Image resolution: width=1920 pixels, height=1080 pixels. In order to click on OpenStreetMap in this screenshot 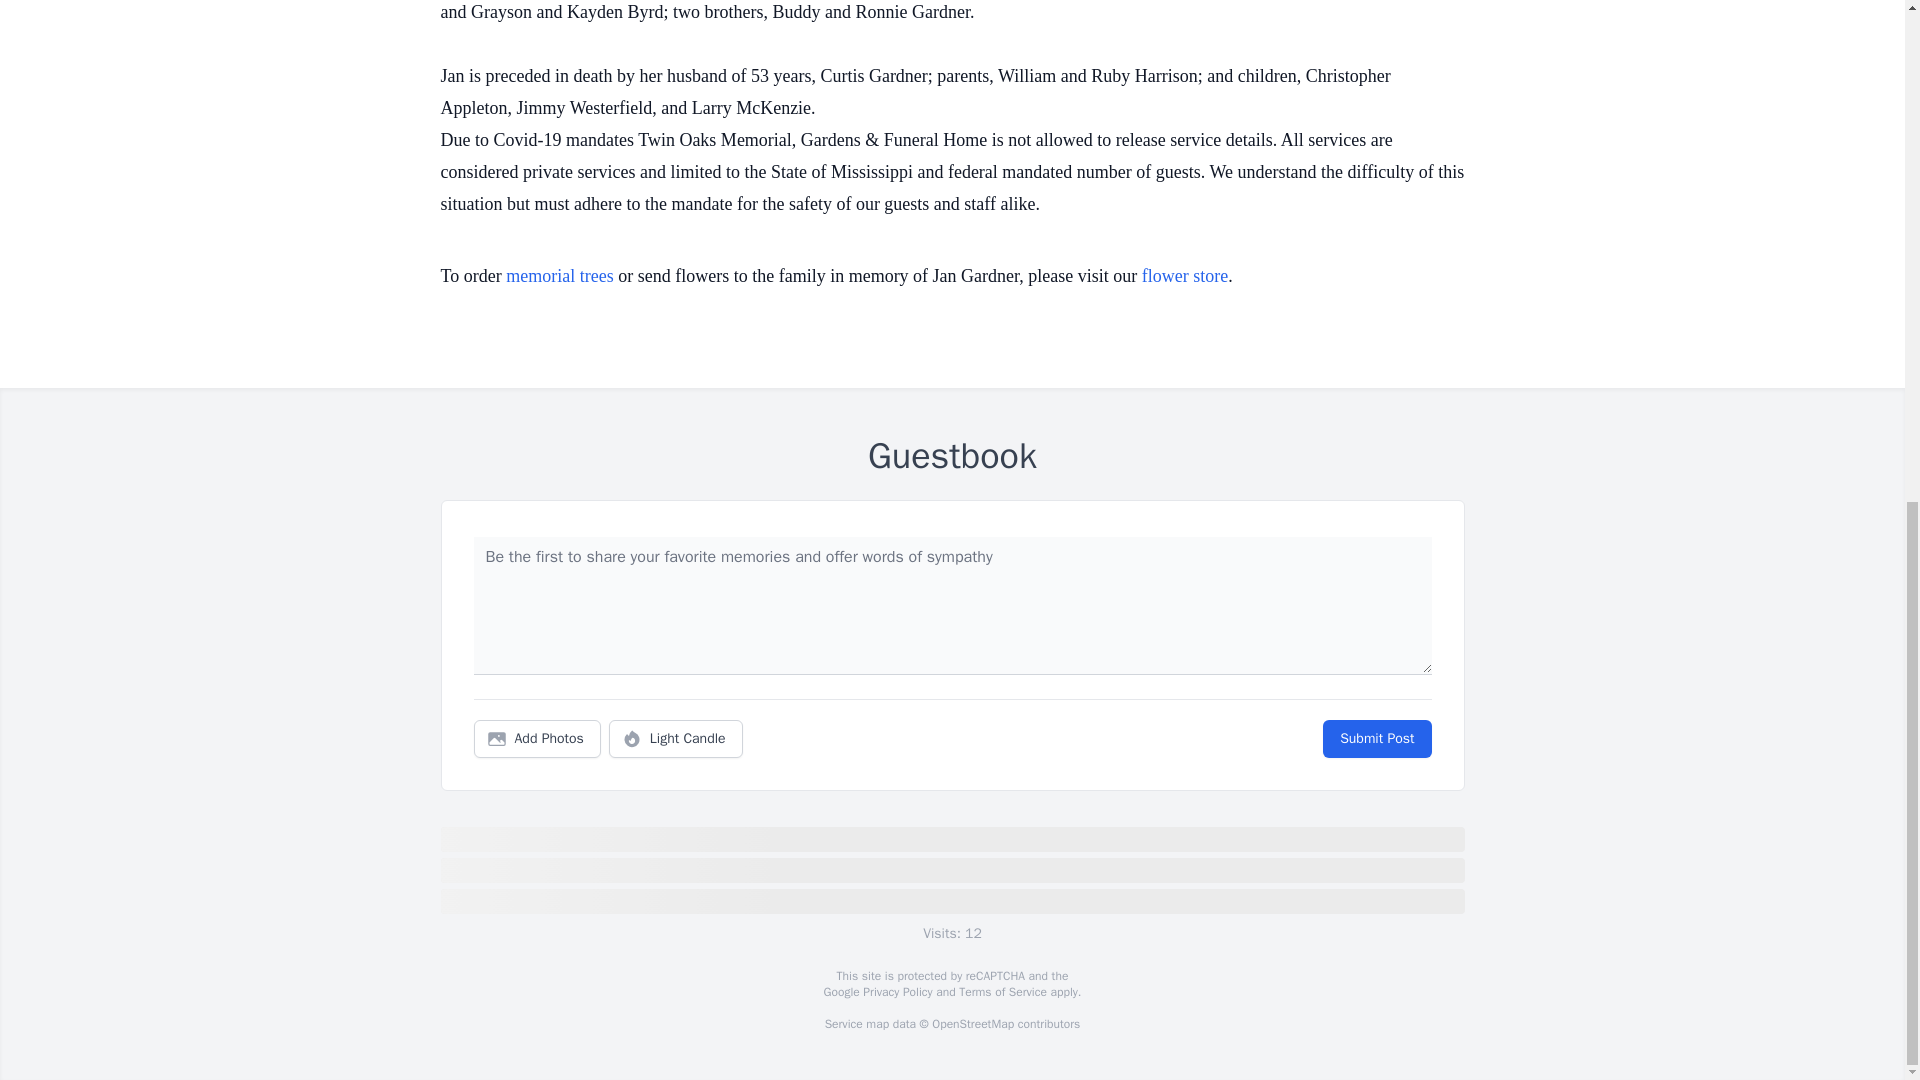, I will do `click(972, 1024)`.